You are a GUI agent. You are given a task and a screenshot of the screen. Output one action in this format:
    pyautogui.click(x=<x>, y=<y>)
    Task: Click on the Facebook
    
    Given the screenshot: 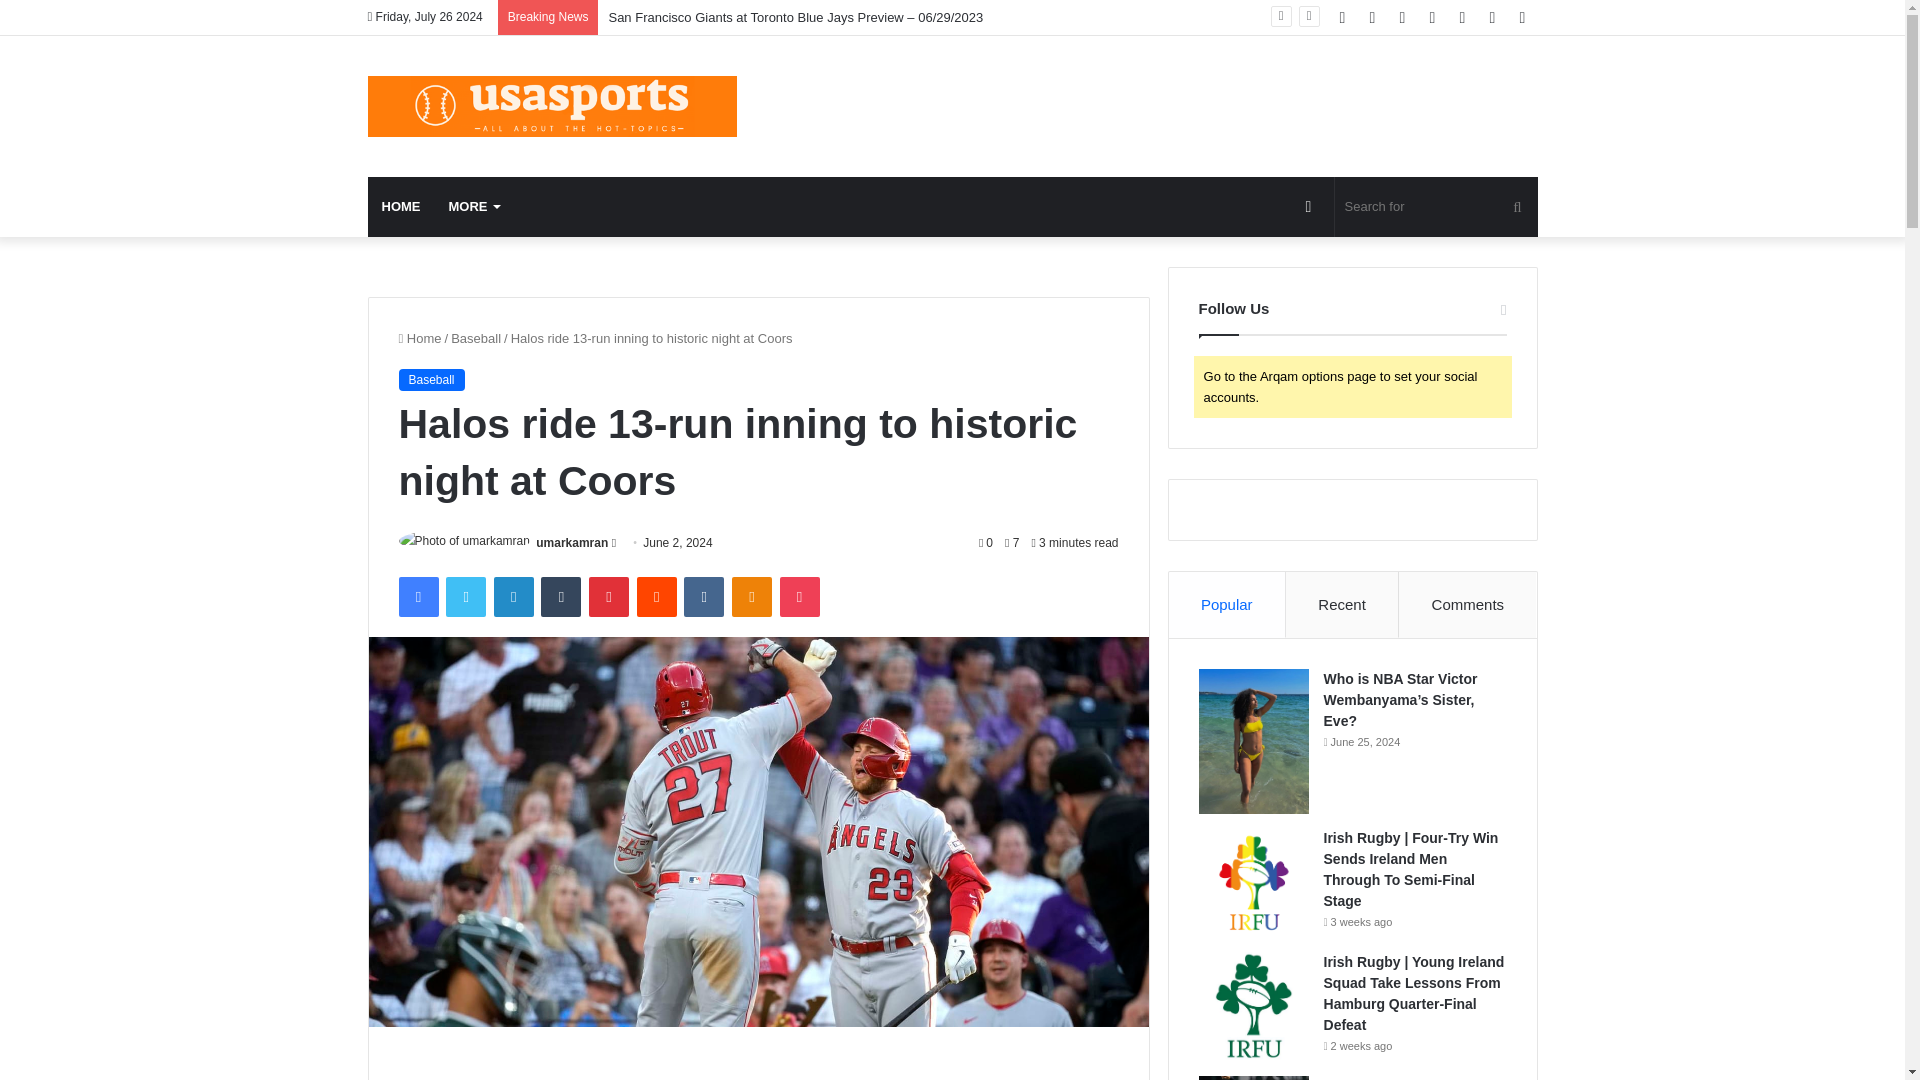 What is the action you would take?
    pyautogui.click(x=417, y=596)
    